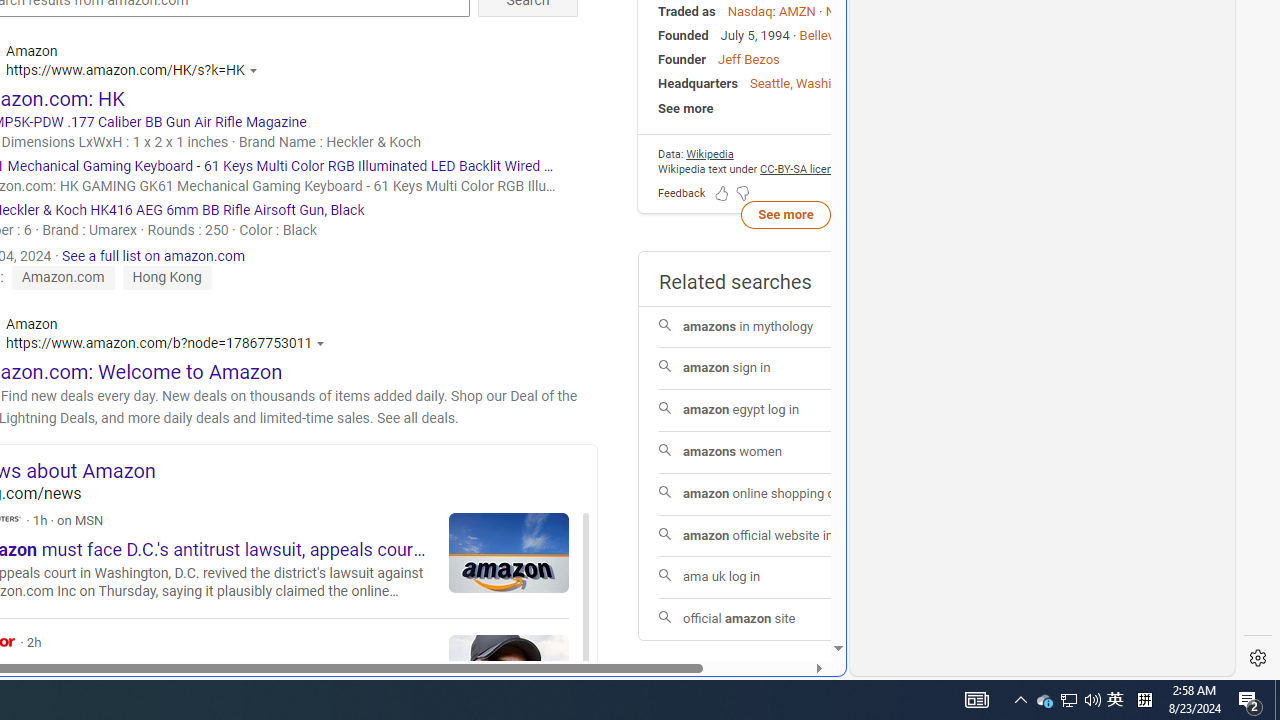 Image resolution: width=1280 pixels, height=720 pixels. What do you see at coordinates (722, 192) in the screenshot?
I see `Feedback Like` at bounding box center [722, 192].